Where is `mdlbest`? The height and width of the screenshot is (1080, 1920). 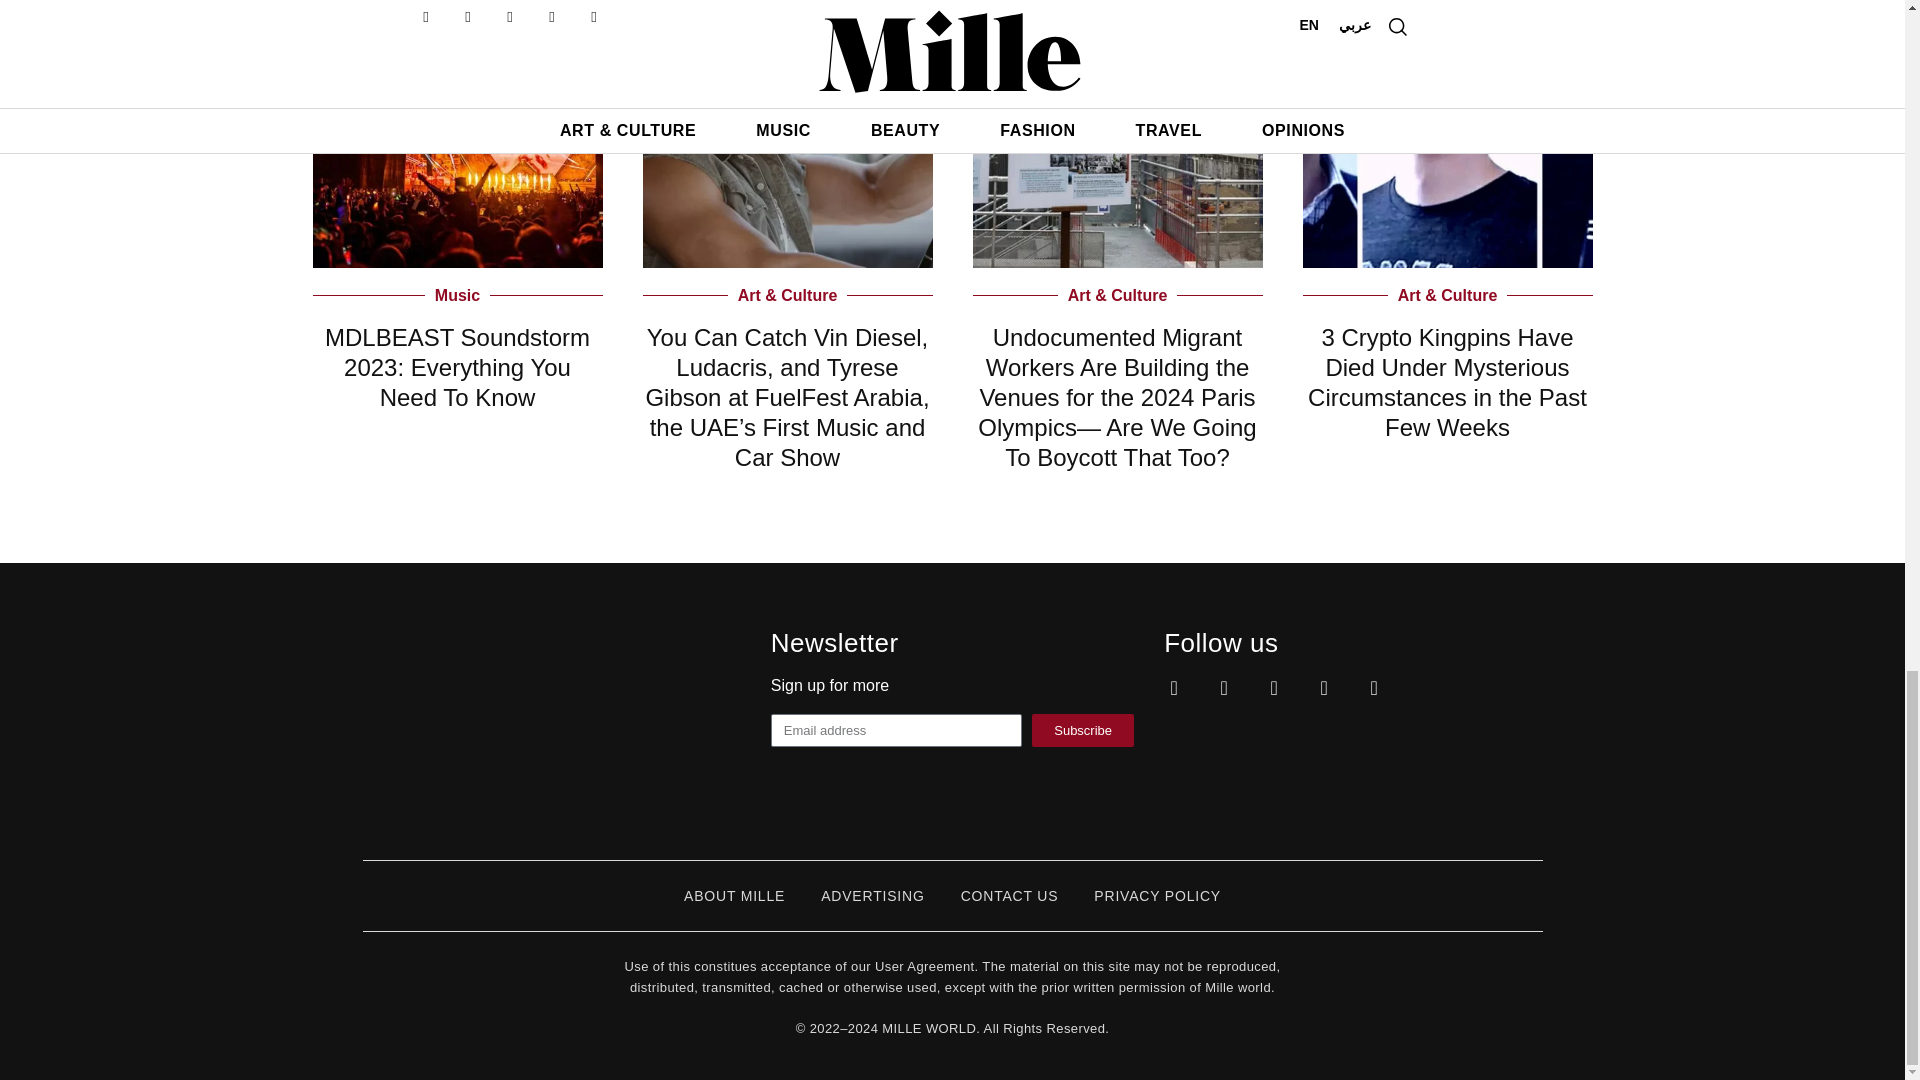 mdlbest is located at coordinates (456, 134).